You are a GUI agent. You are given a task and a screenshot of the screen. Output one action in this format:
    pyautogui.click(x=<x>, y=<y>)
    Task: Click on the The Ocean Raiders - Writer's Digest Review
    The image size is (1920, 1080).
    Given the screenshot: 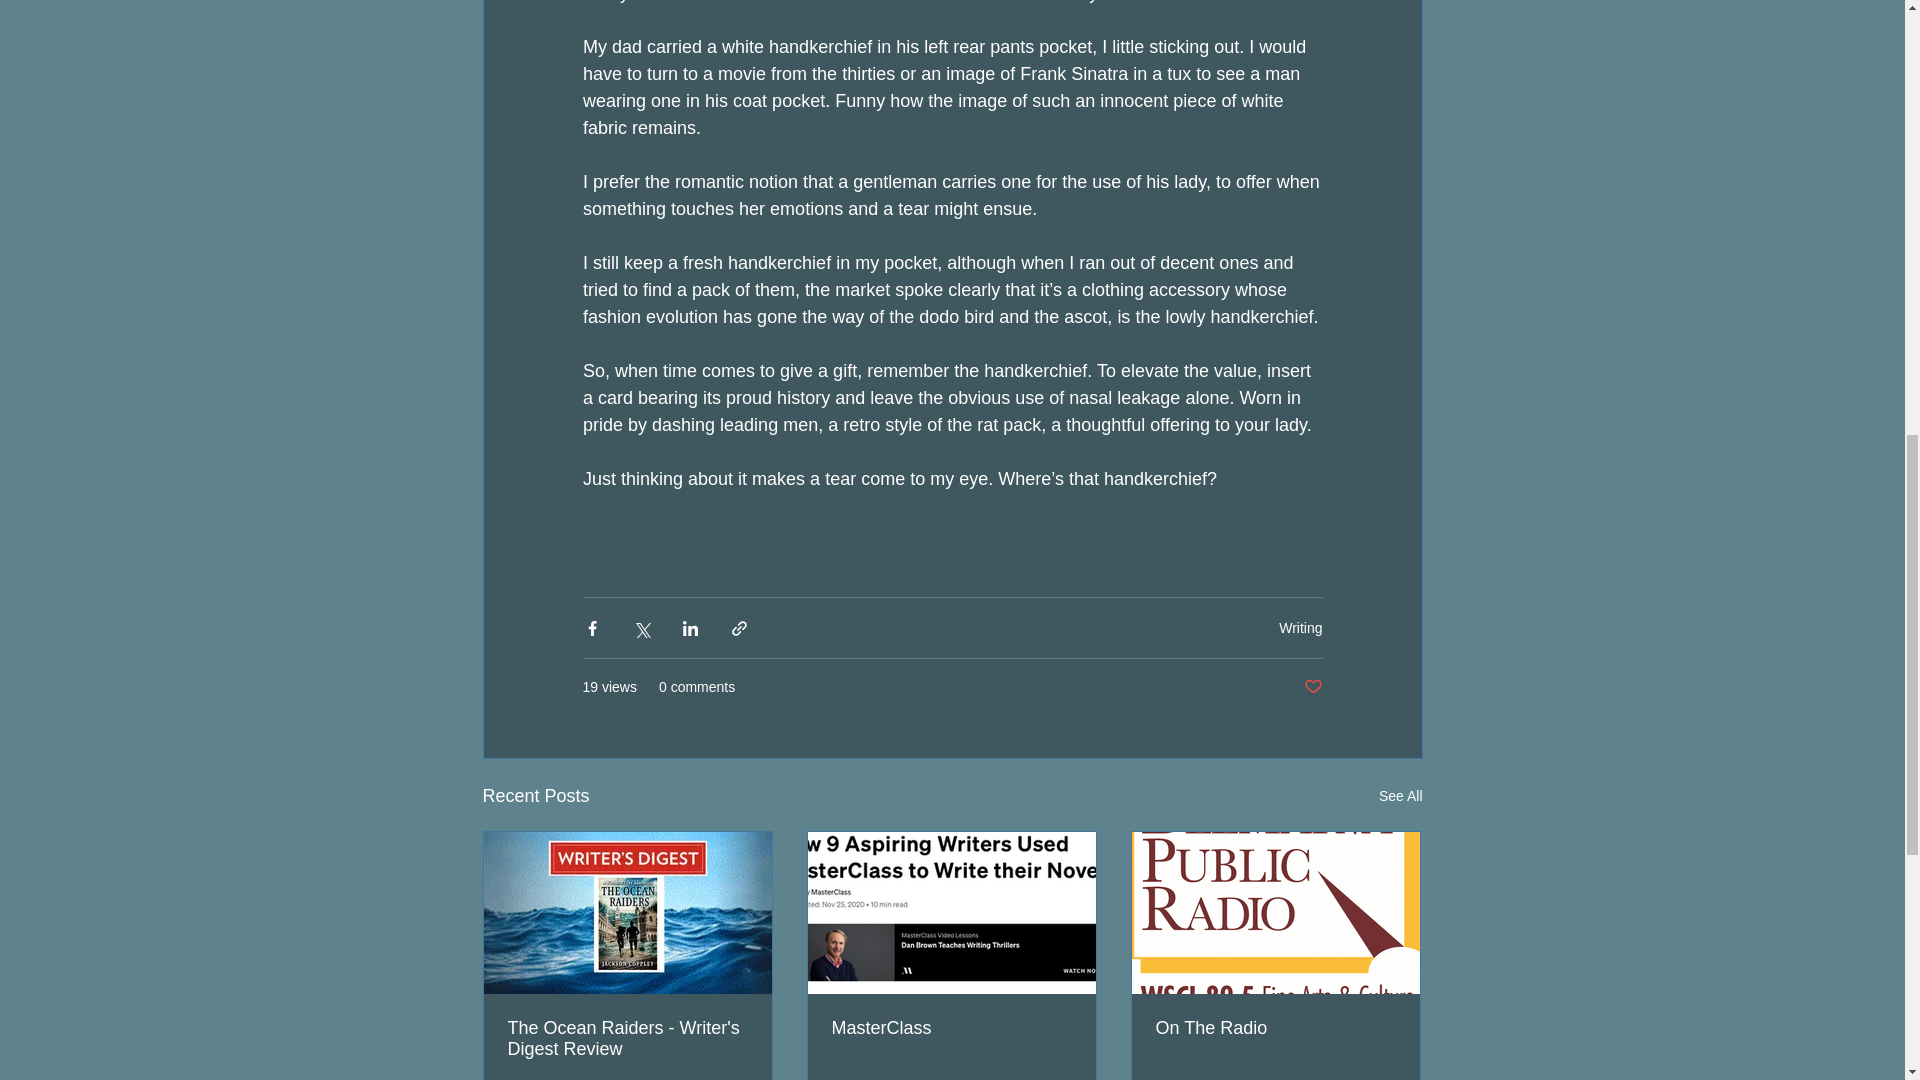 What is the action you would take?
    pyautogui.click(x=628, y=1038)
    